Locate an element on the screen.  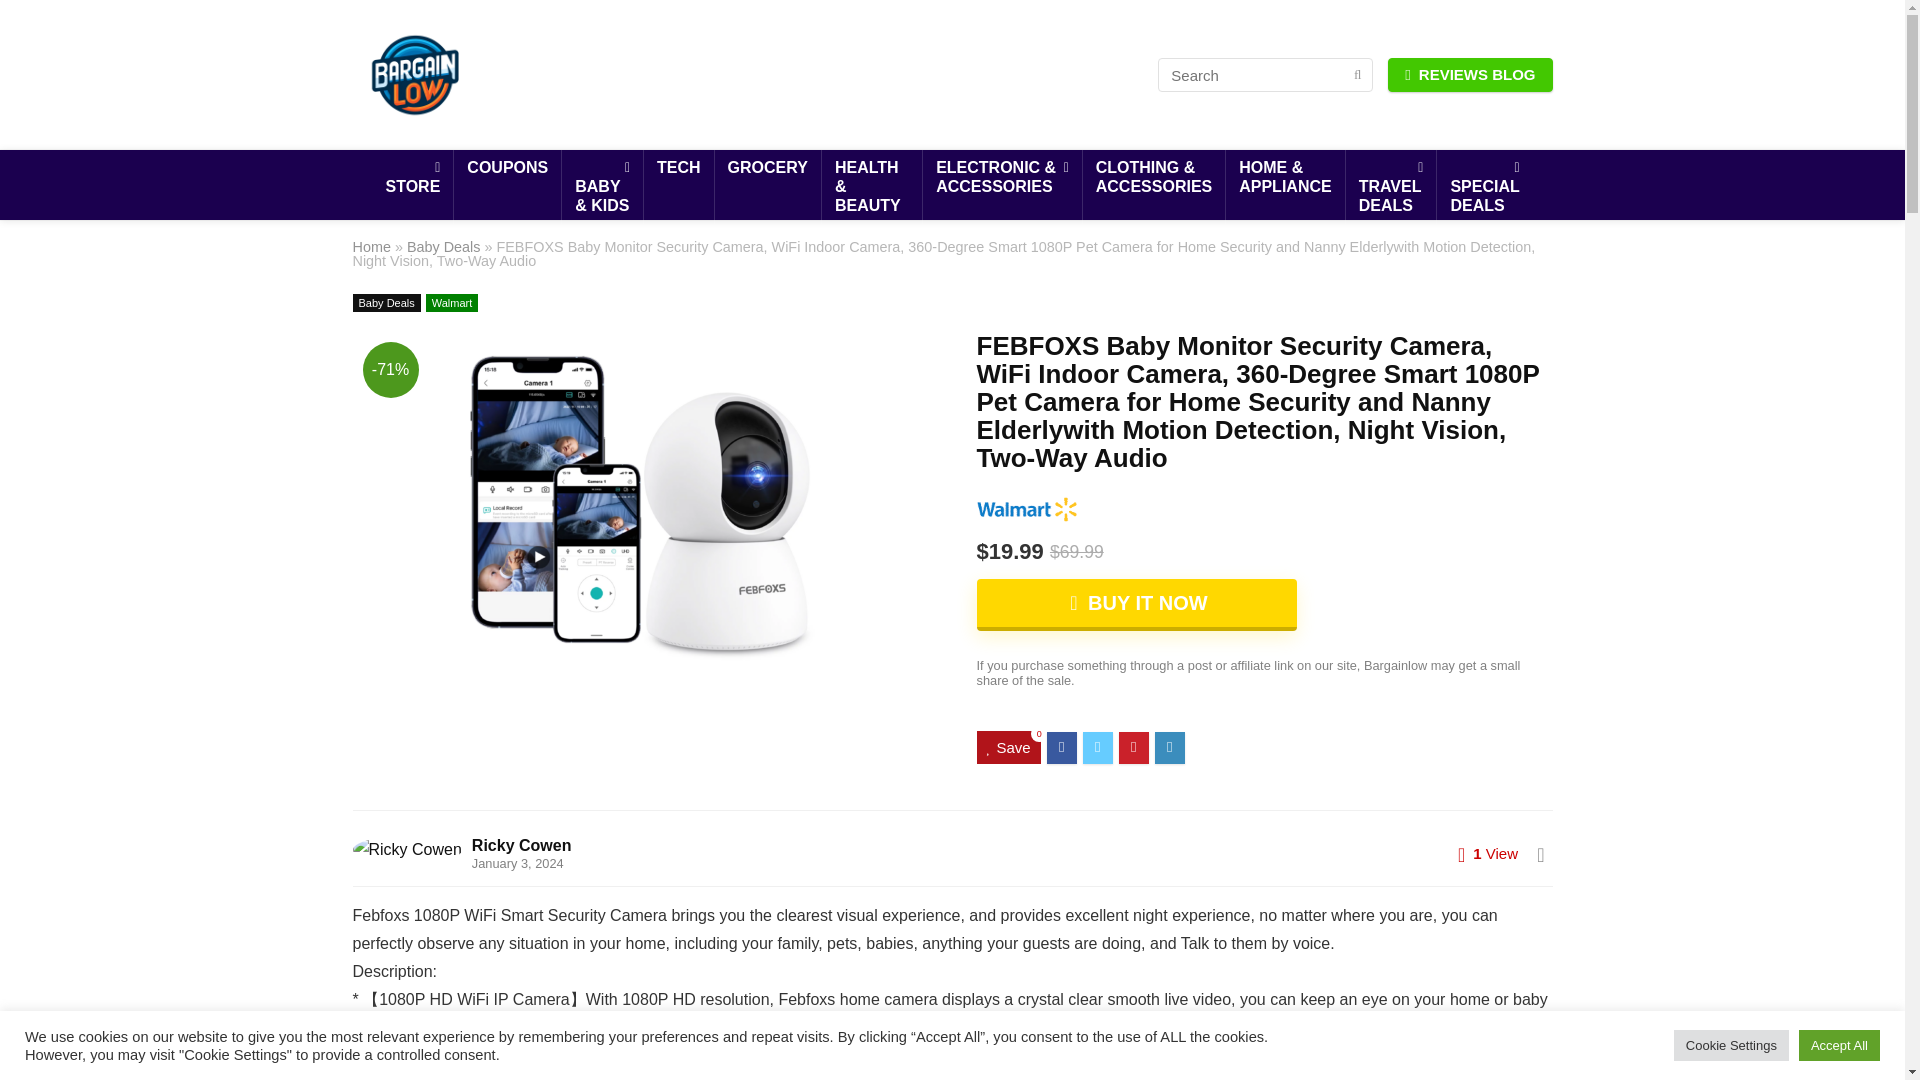
SPECIAL DEALS is located at coordinates (1484, 188).